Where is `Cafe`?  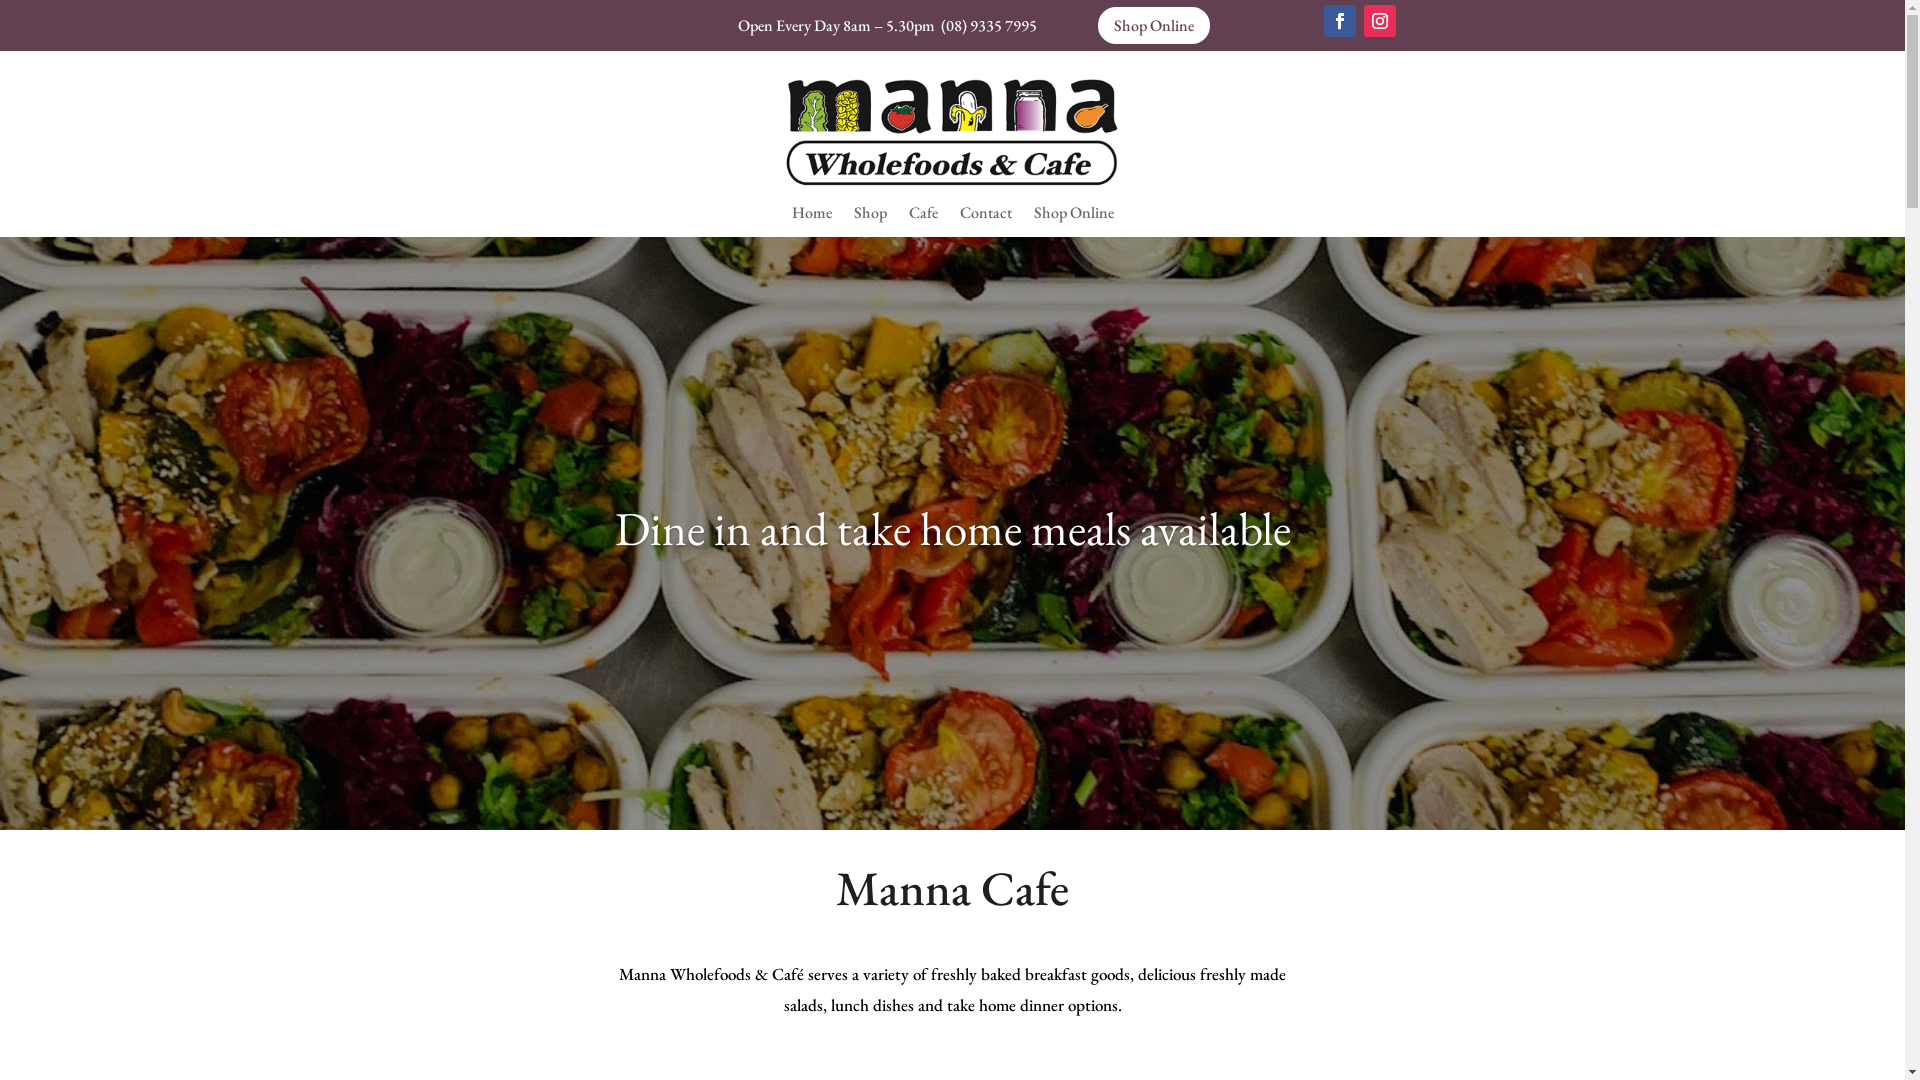 Cafe is located at coordinates (922, 217).